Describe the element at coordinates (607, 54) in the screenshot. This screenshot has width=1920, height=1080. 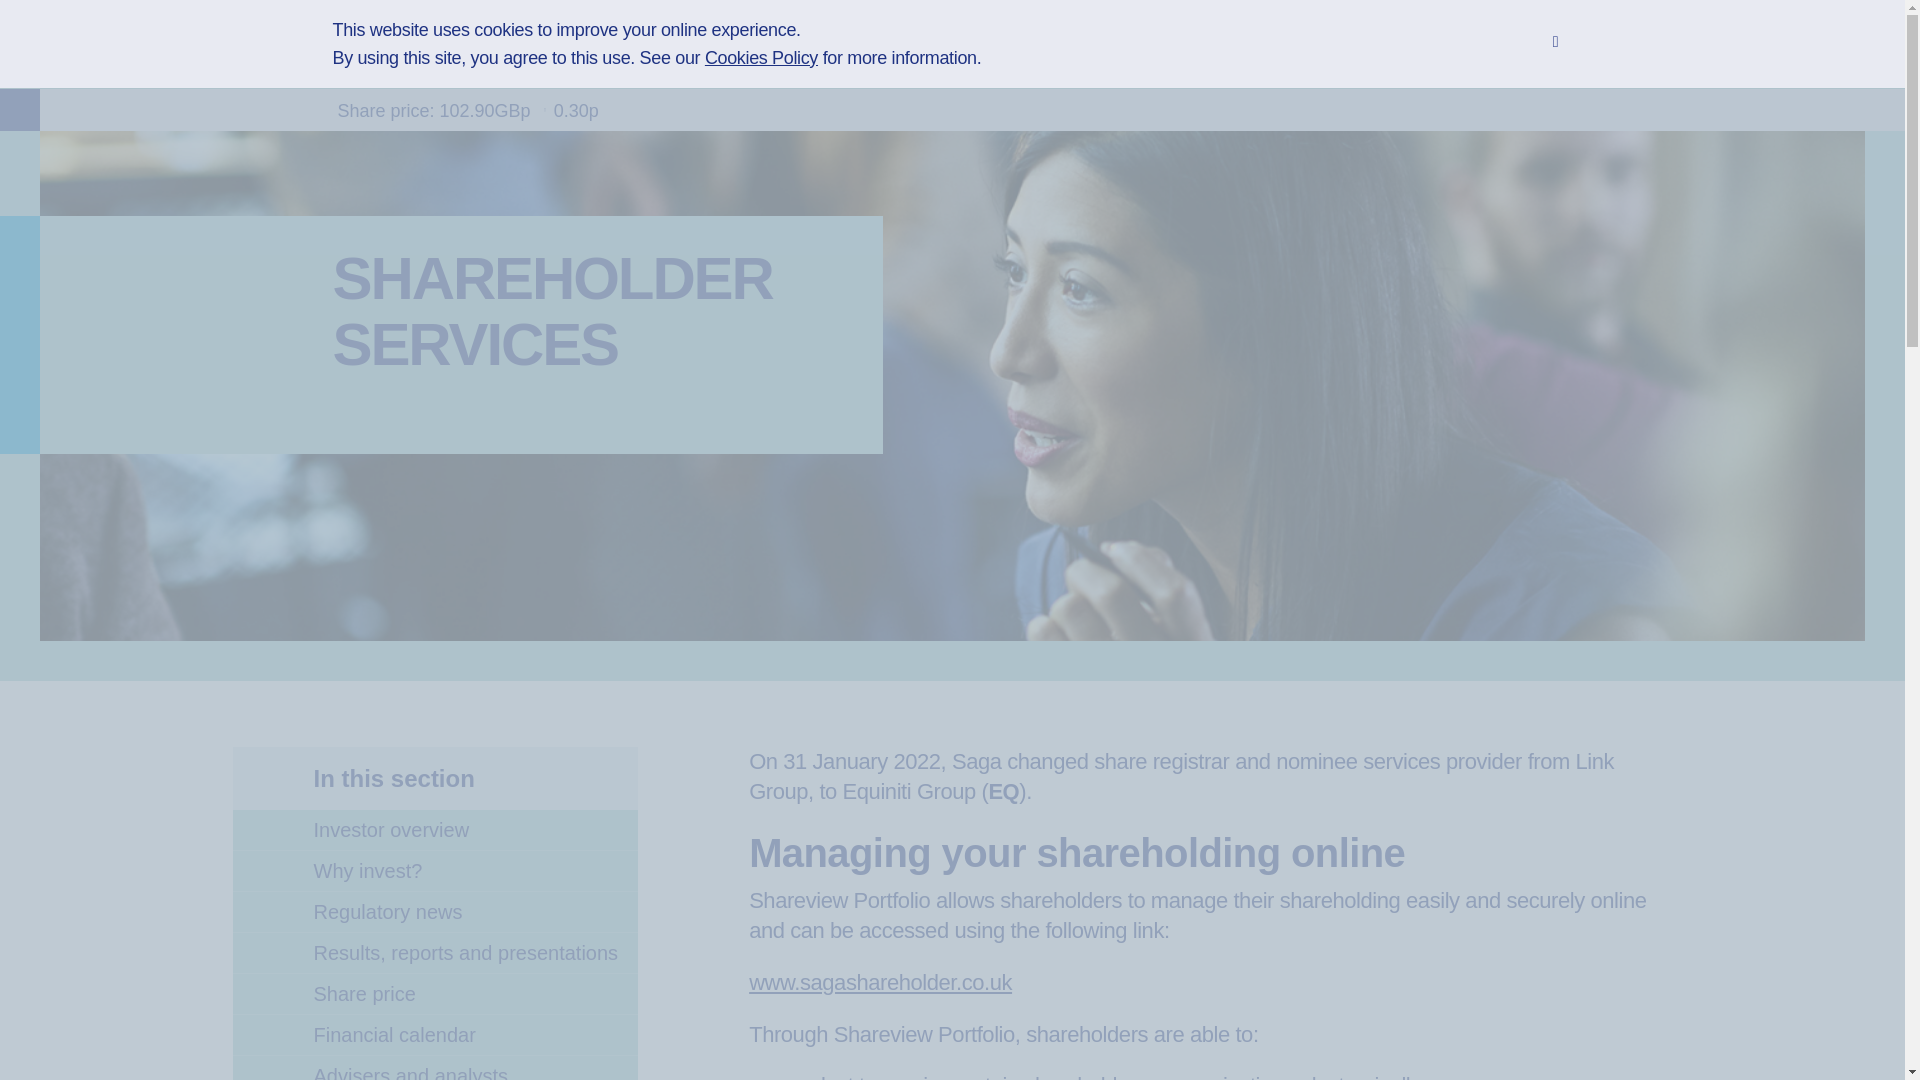
I see `Saga plc` at that location.